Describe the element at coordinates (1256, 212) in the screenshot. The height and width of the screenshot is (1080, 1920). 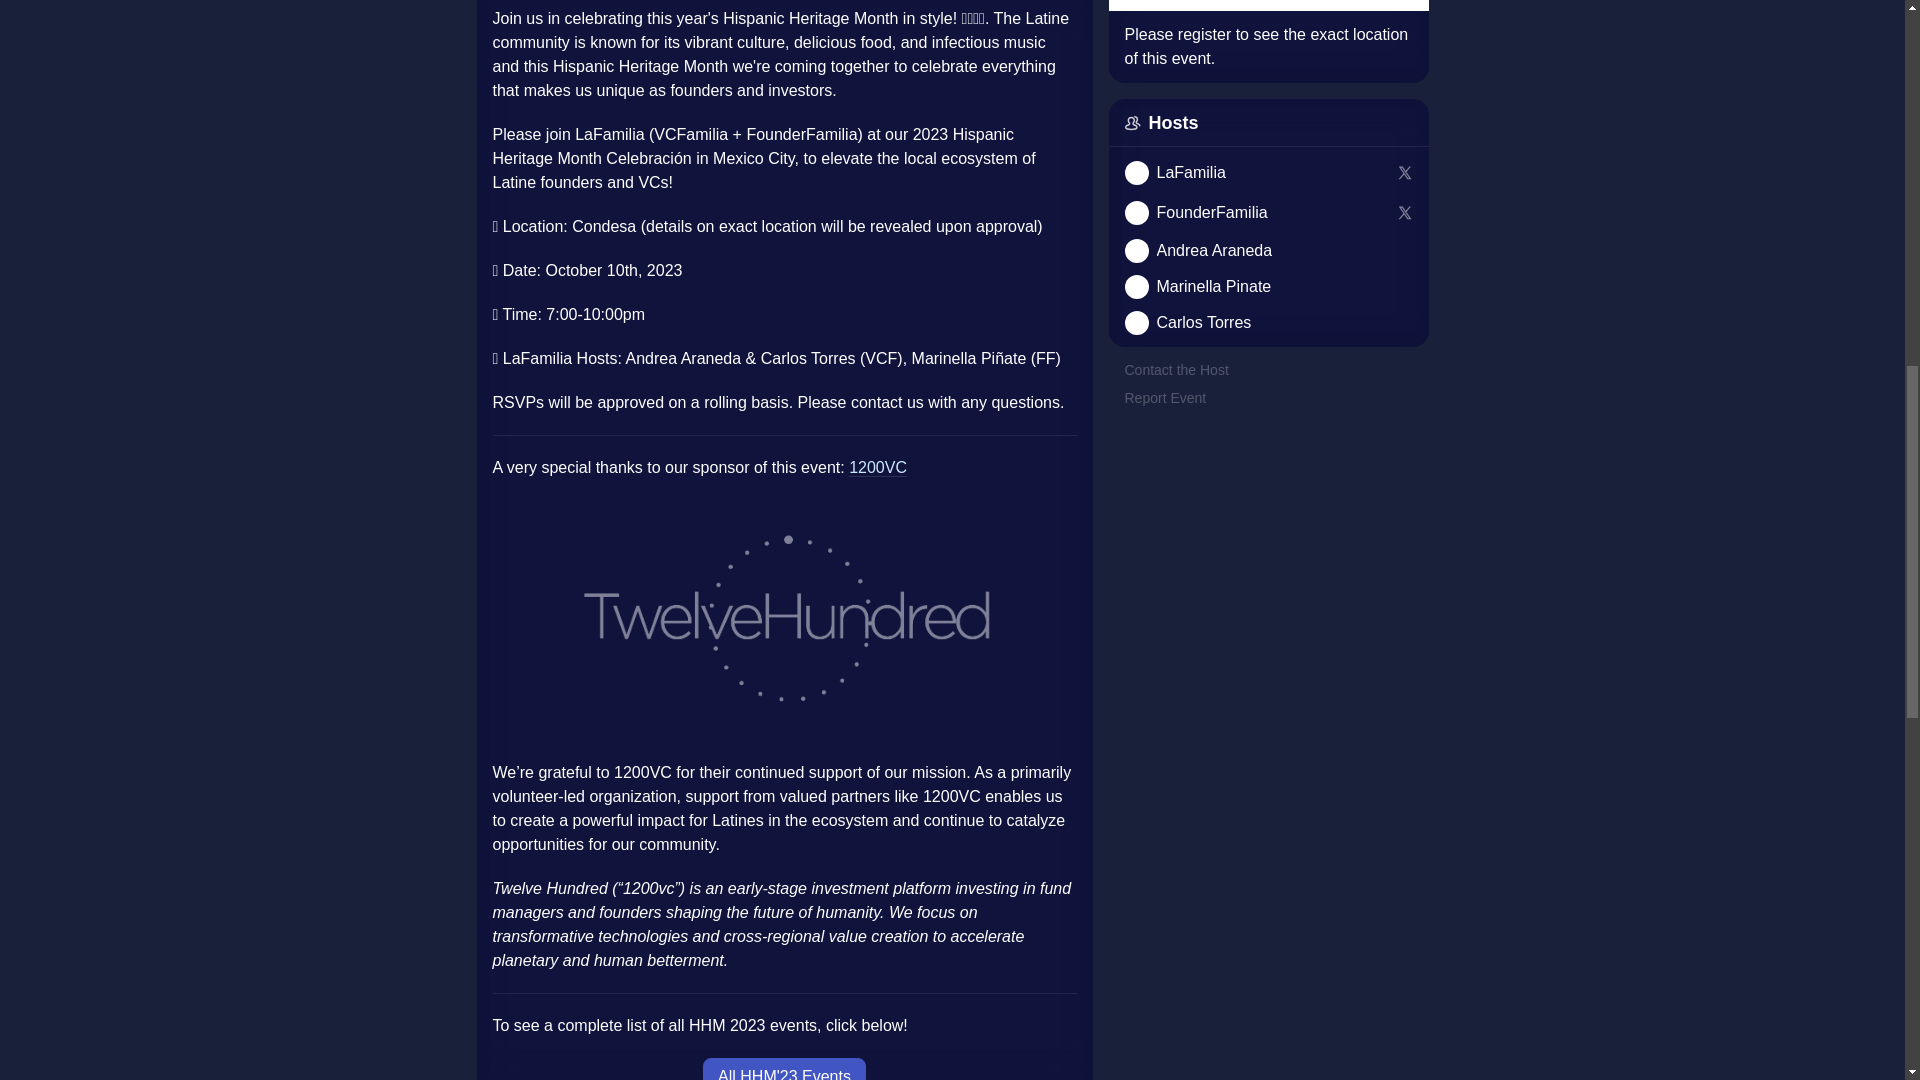
I see `FounderFamilia` at that location.